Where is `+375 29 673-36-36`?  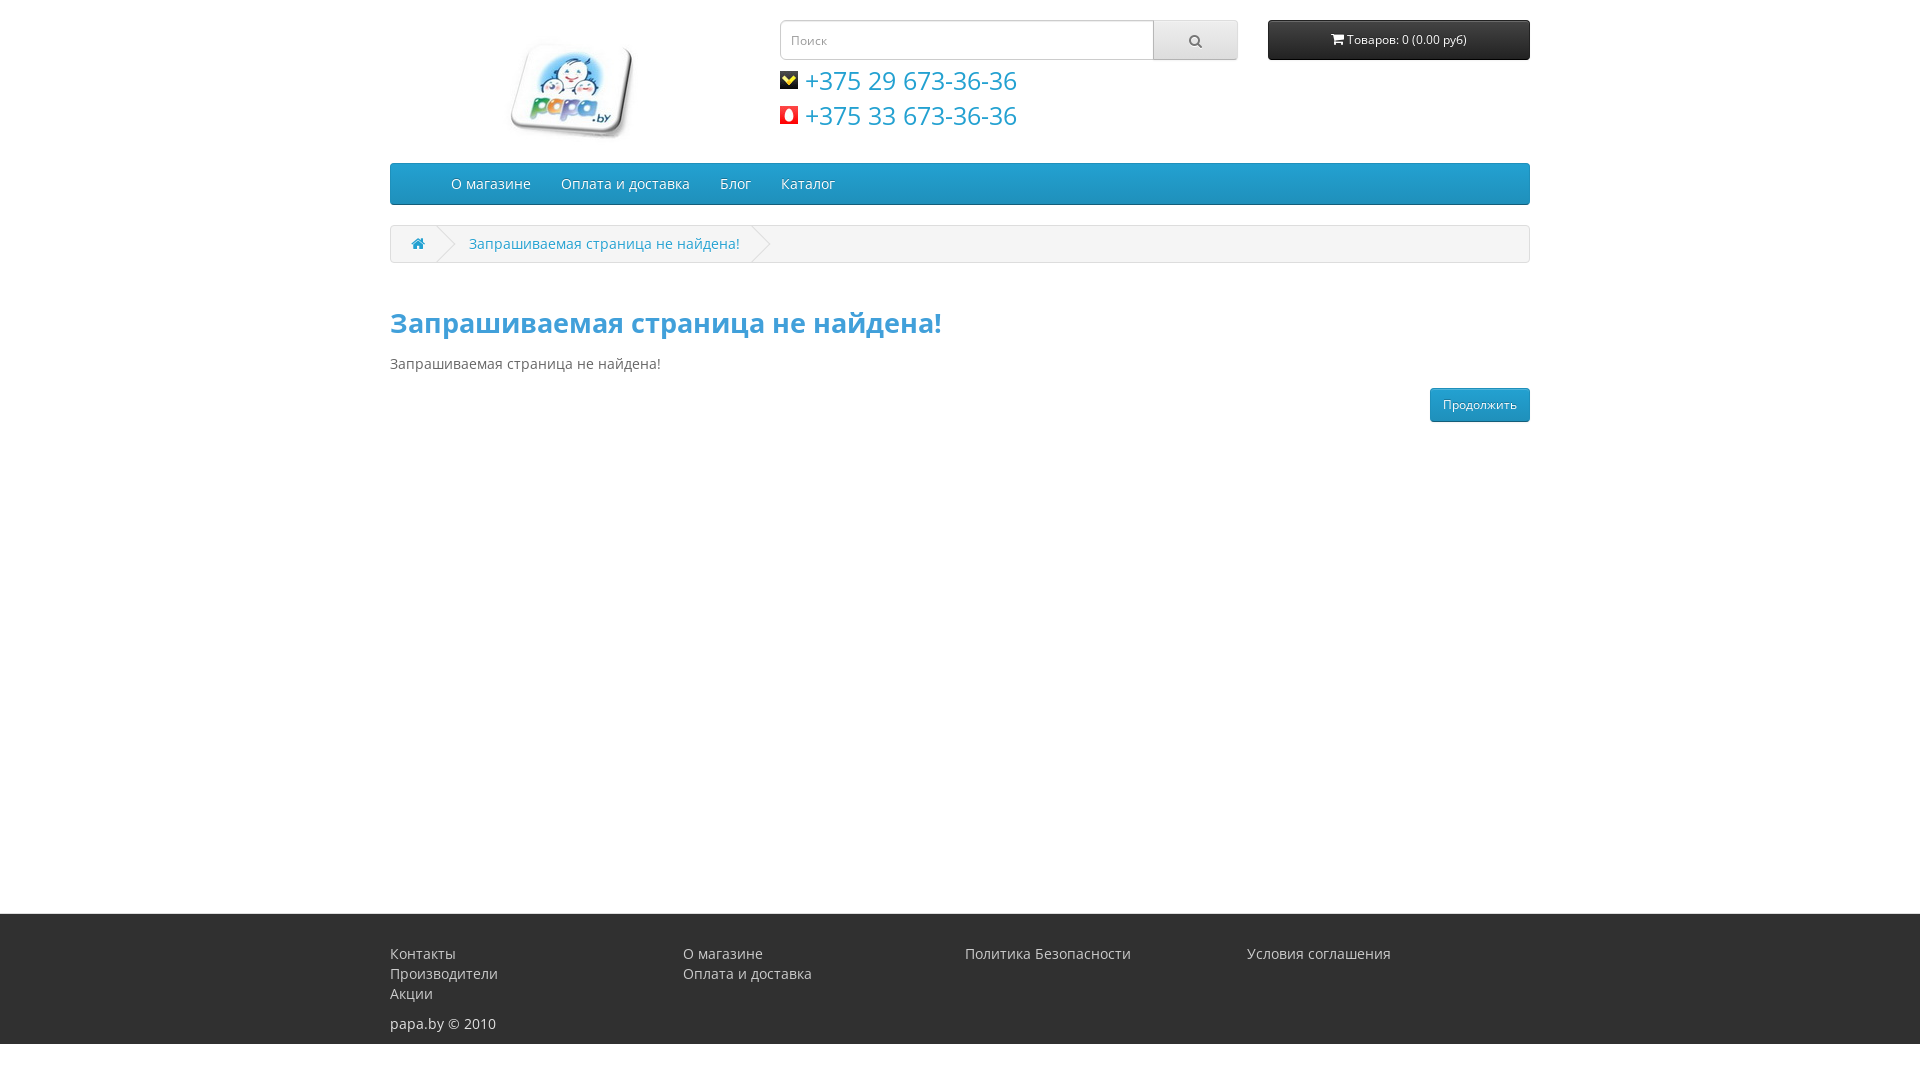 +375 29 673-36-36 is located at coordinates (898, 80).